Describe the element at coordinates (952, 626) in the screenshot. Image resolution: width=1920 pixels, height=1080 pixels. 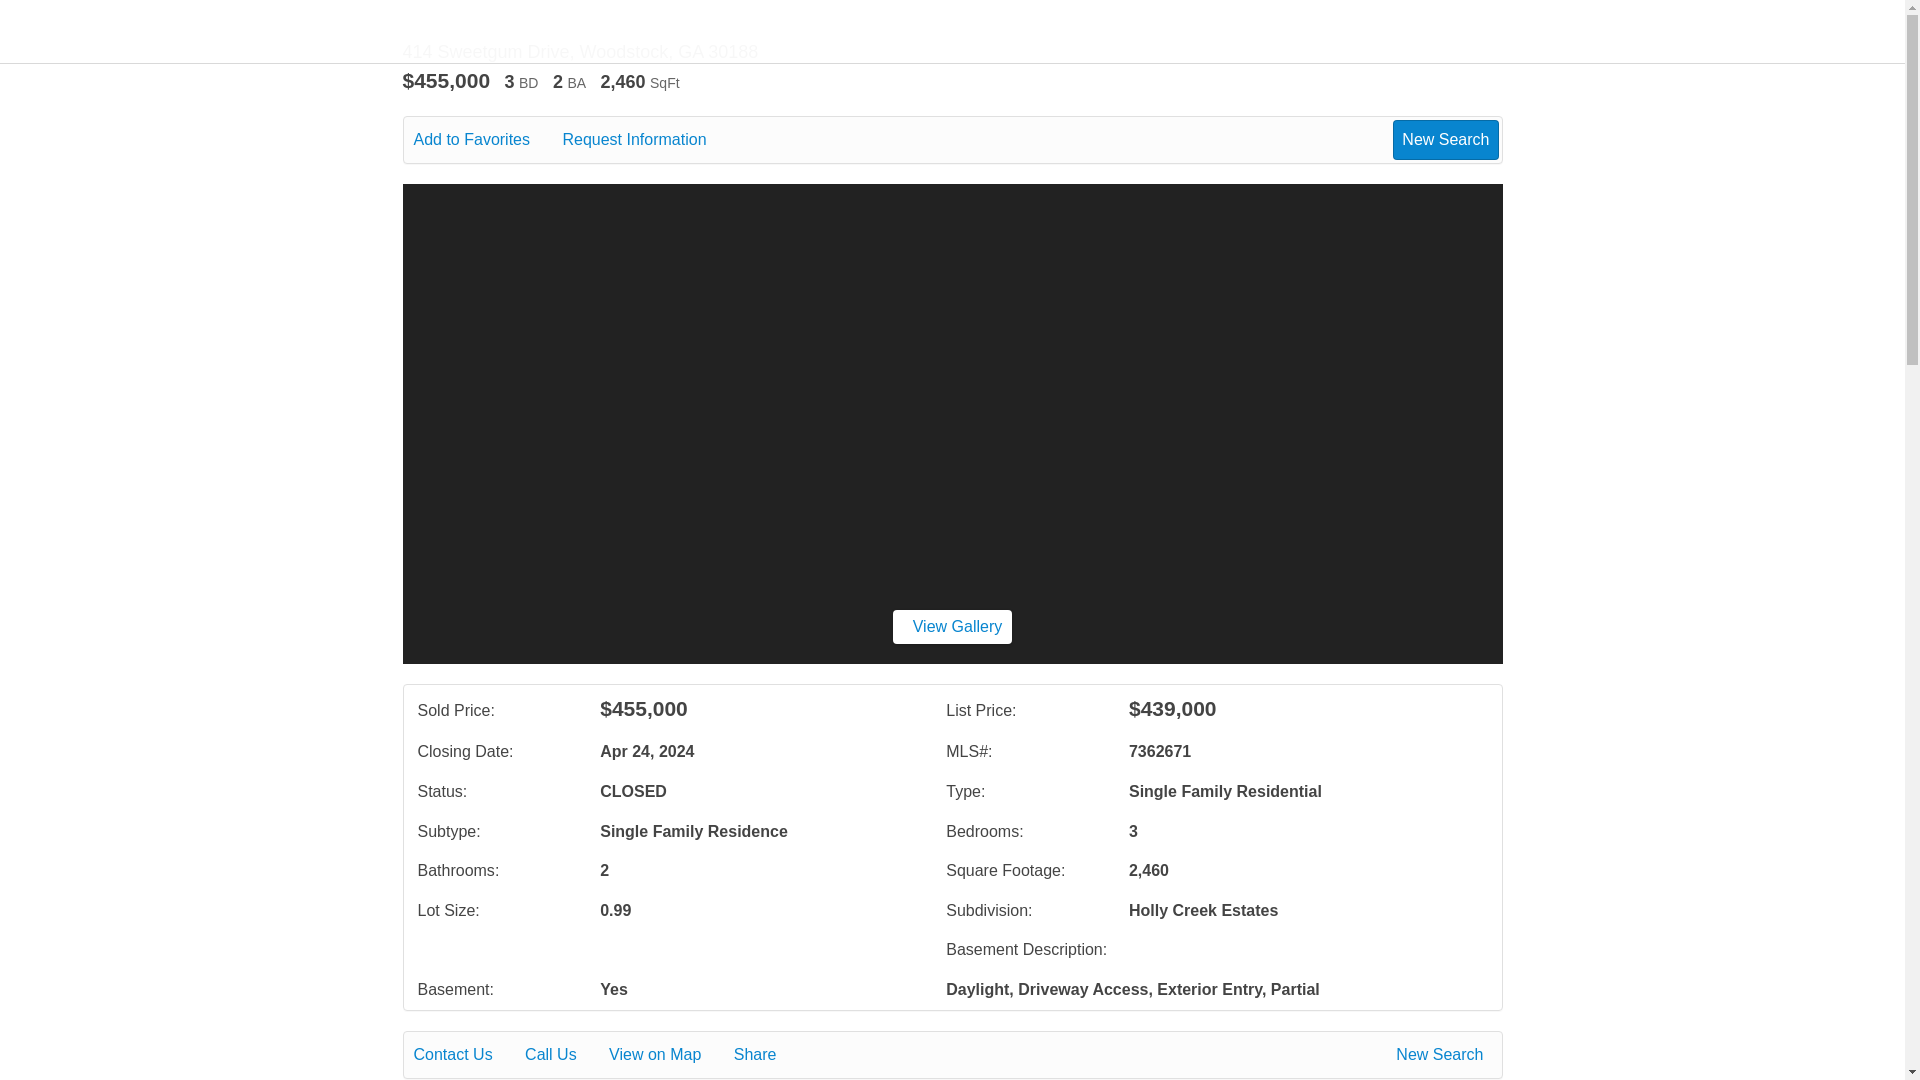
I see `View Gallery` at that location.